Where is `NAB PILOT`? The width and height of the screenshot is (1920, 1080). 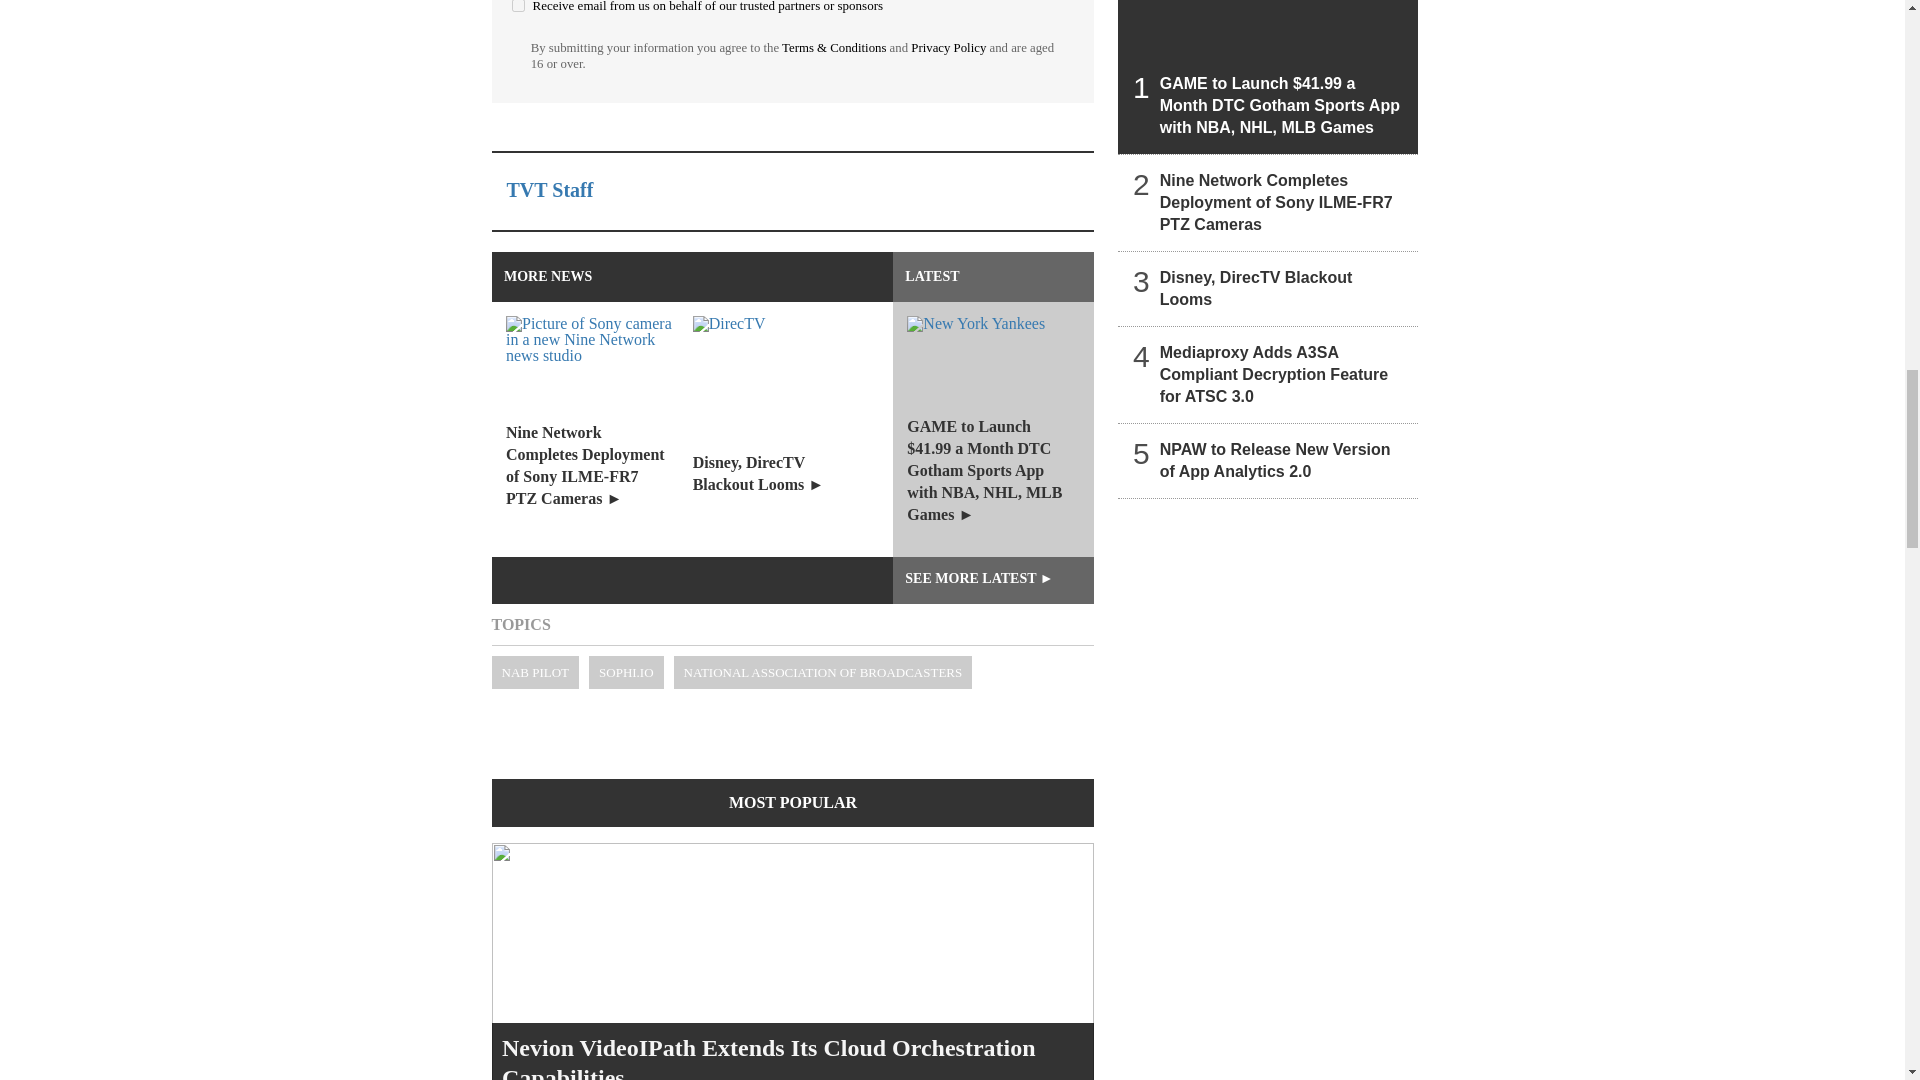
NAB PILOT is located at coordinates (535, 672).